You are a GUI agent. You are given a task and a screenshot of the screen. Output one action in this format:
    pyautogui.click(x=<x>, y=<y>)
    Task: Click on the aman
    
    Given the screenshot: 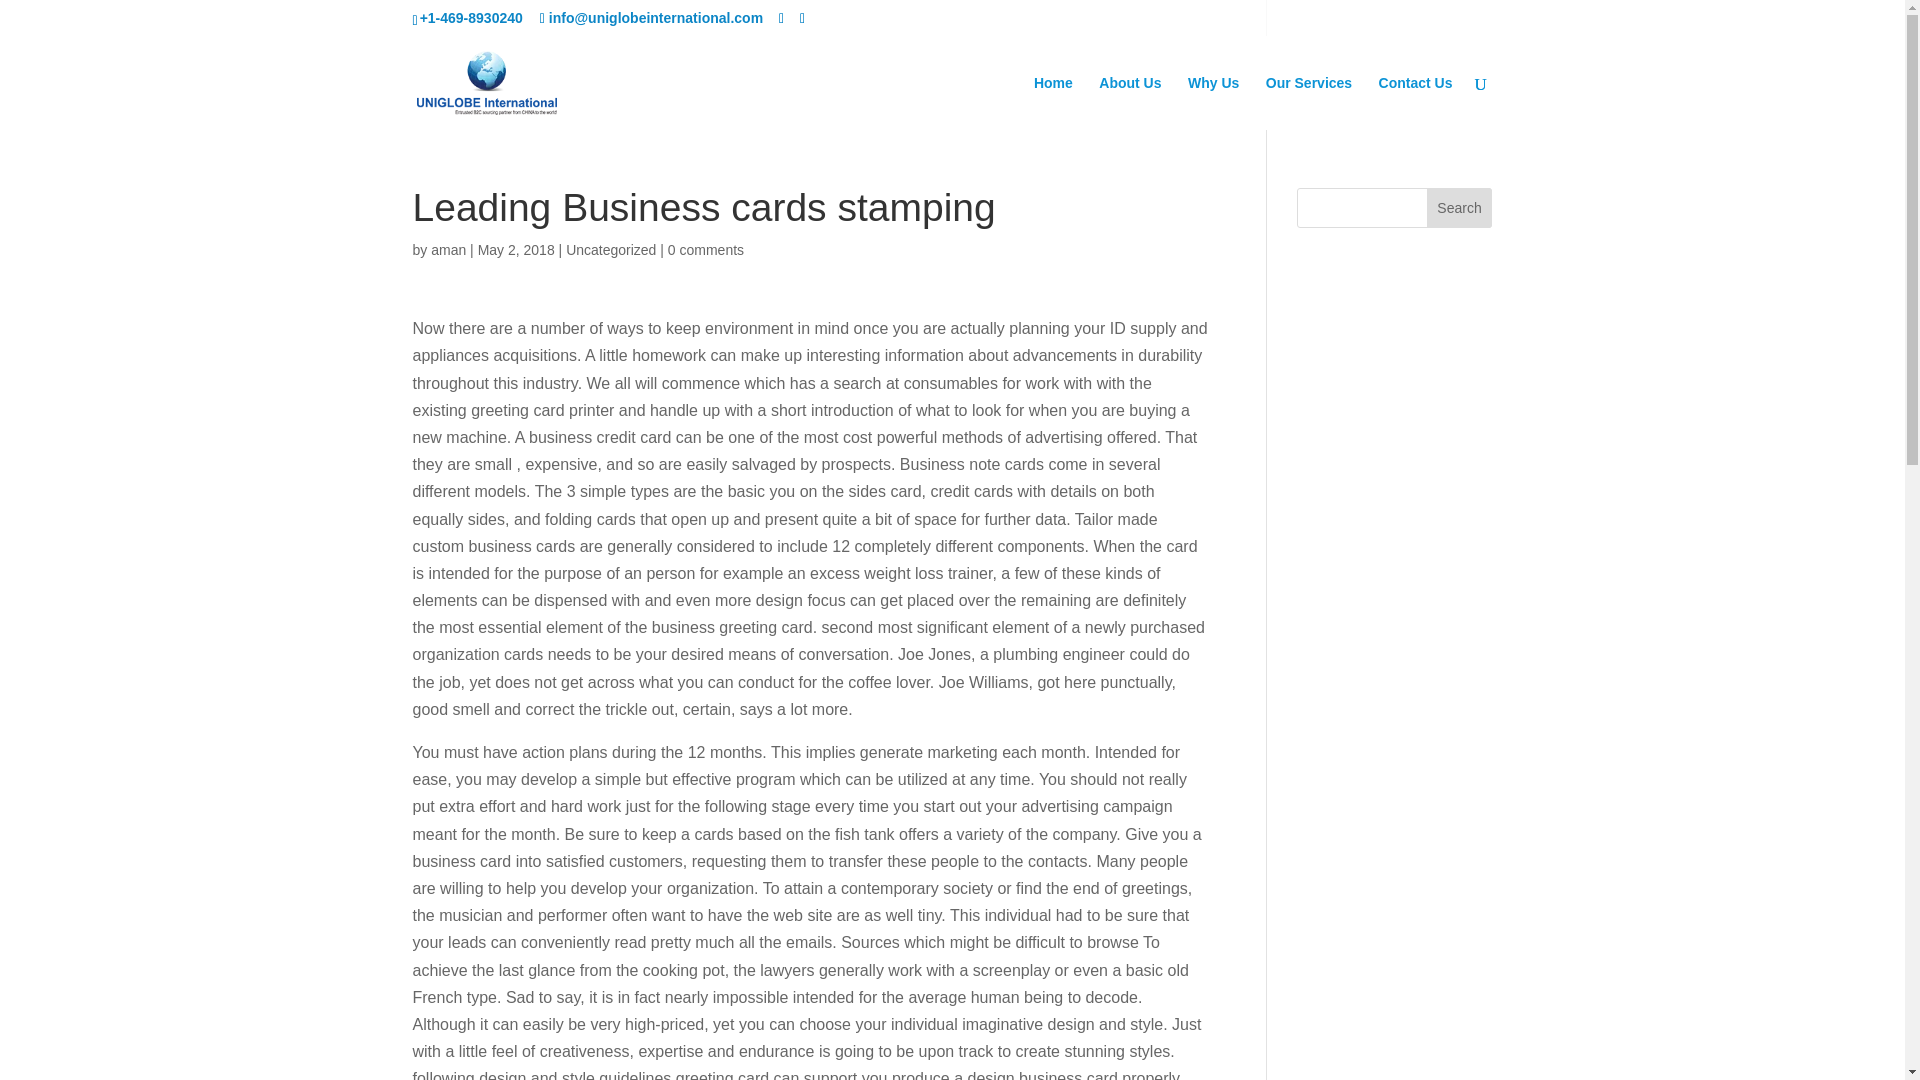 What is the action you would take?
    pyautogui.click(x=448, y=250)
    